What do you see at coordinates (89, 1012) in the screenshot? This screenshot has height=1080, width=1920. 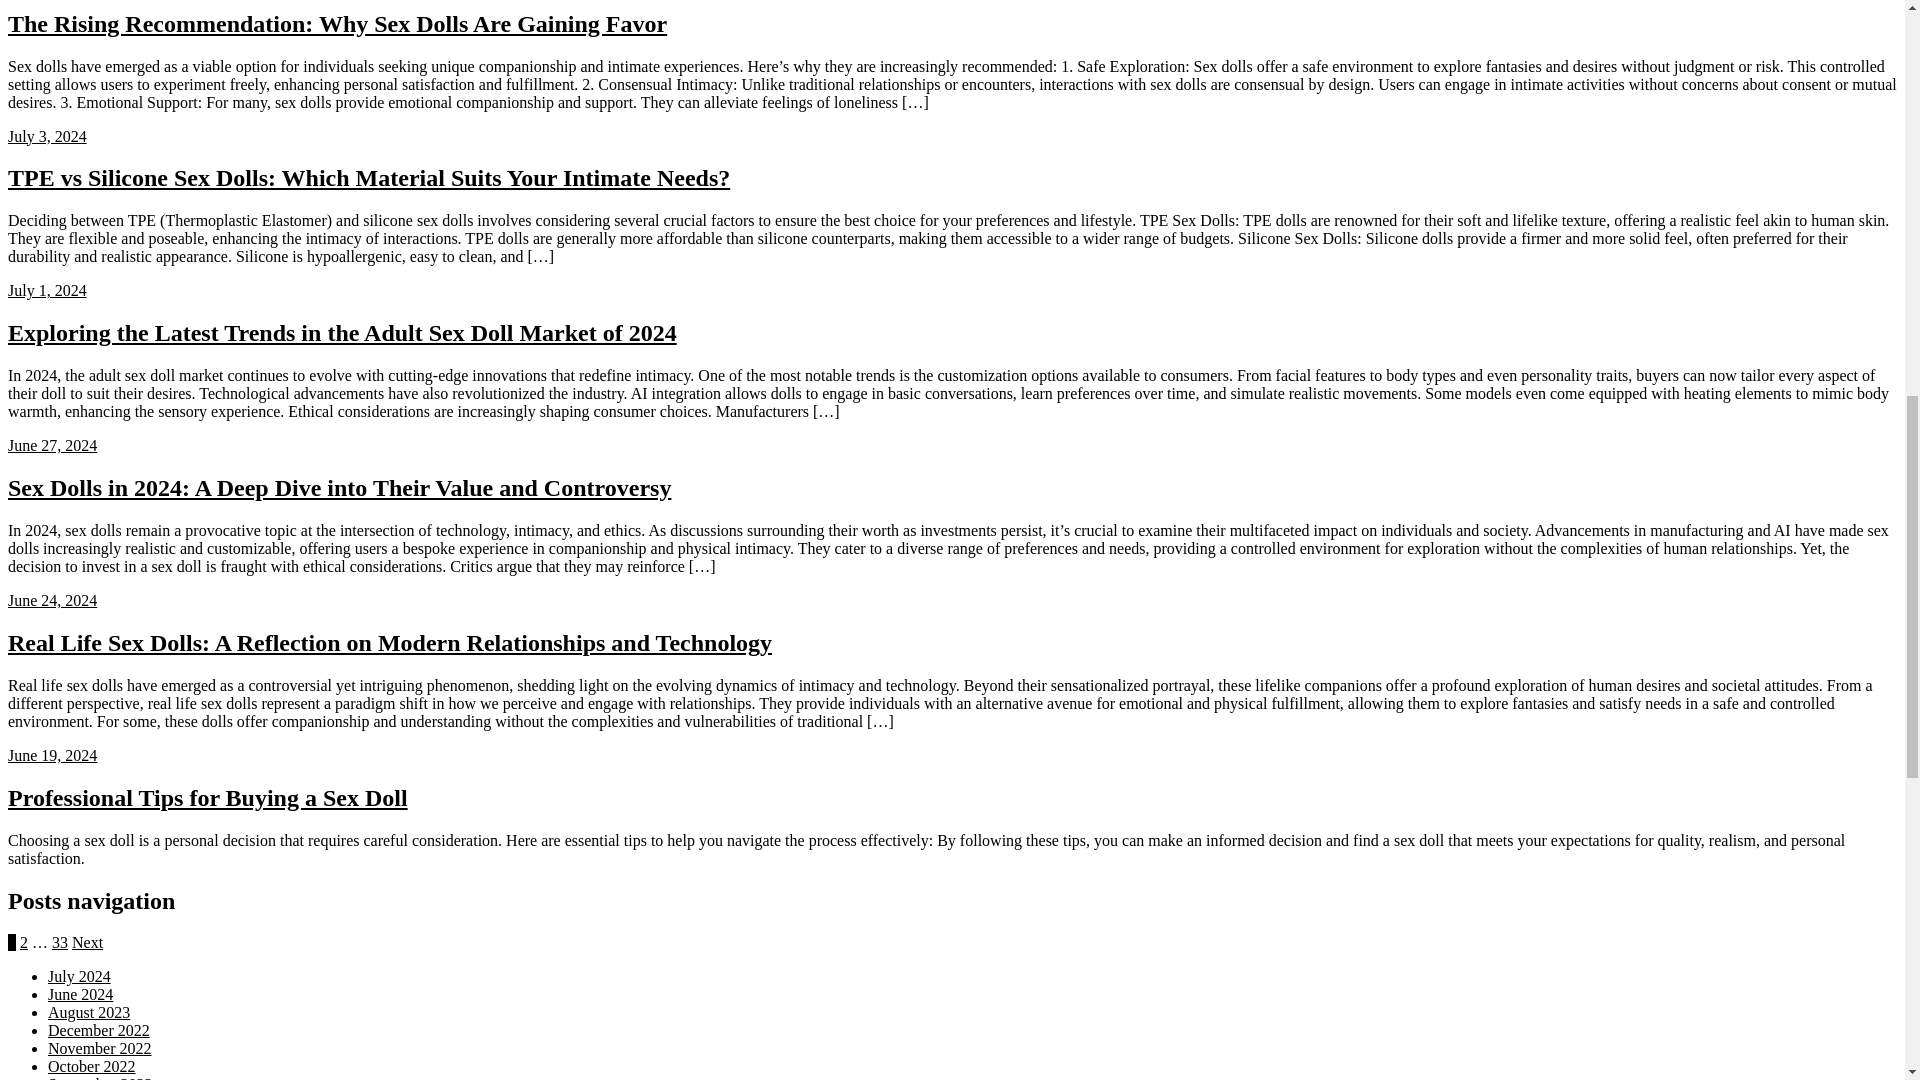 I see `August 2023` at bounding box center [89, 1012].